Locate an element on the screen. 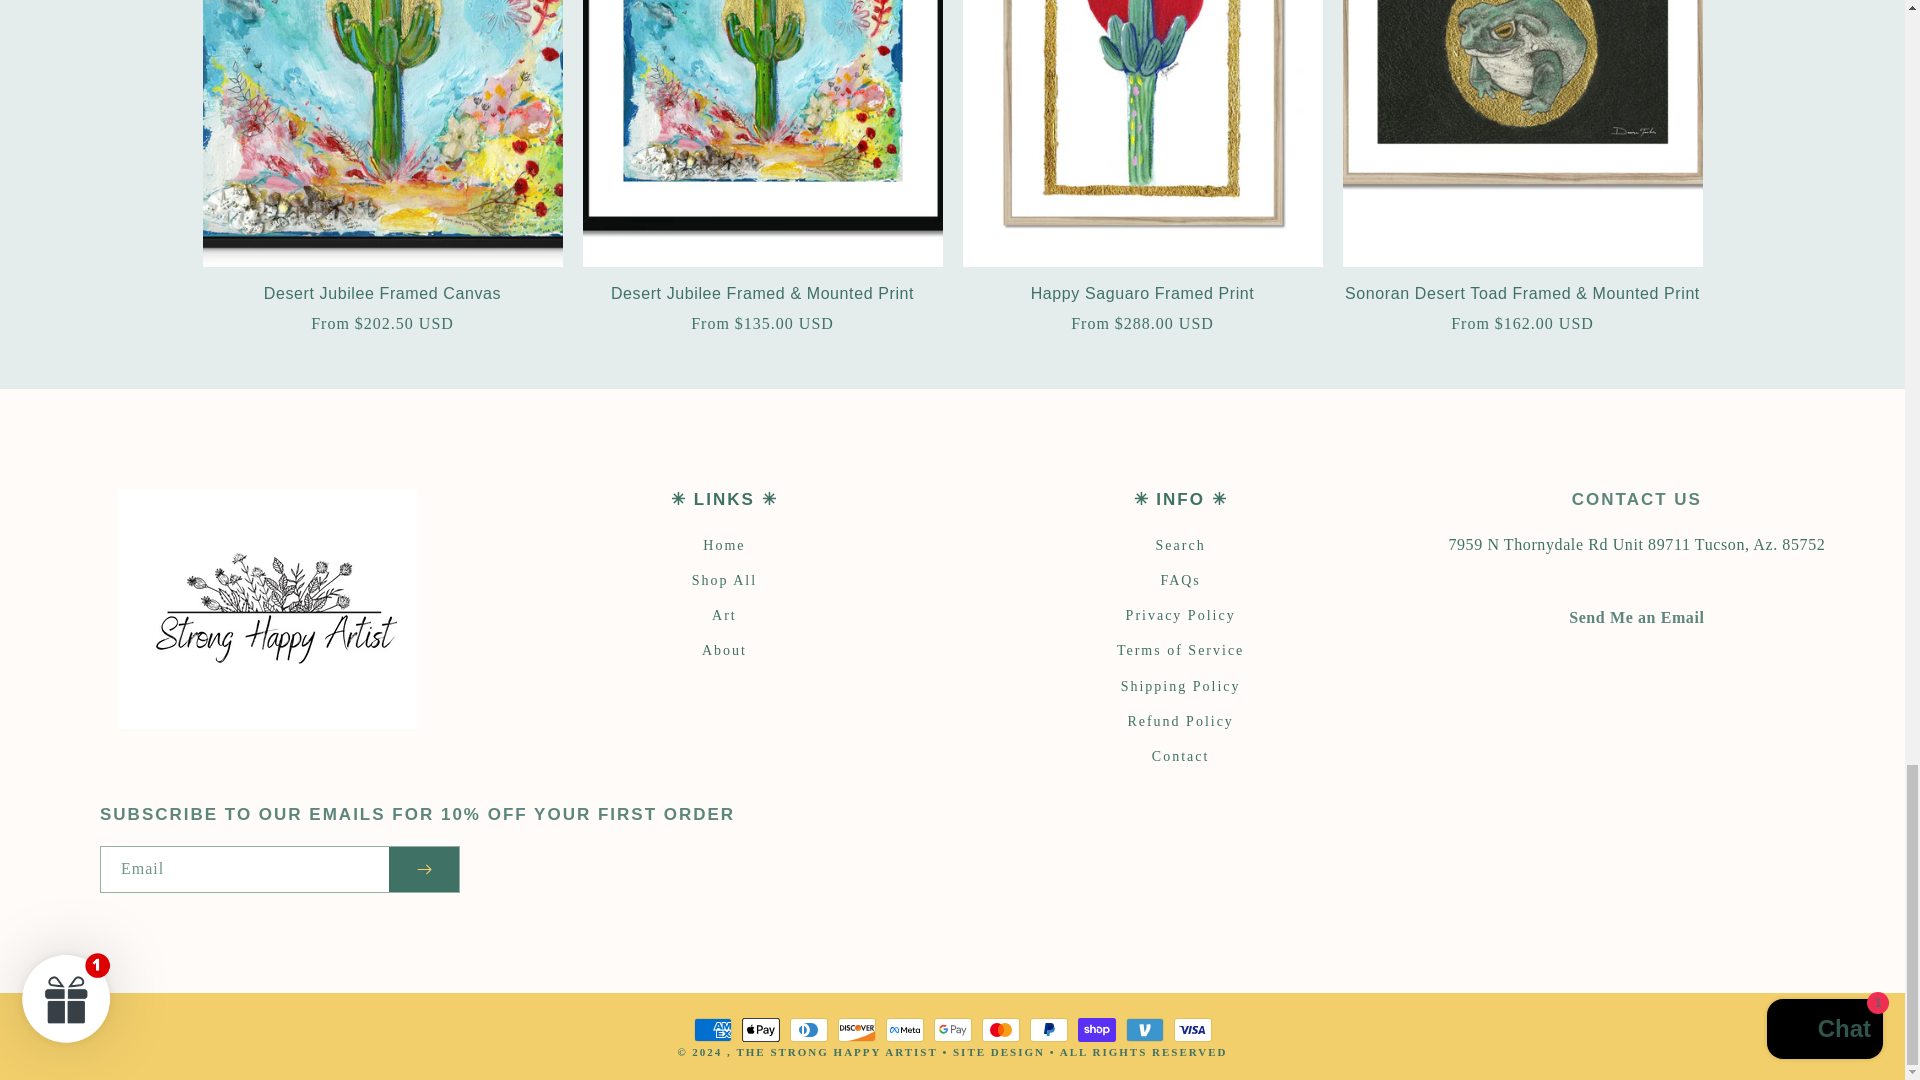 This screenshot has width=1920, height=1080. Send Me an Email is located at coordinates (1636, 618).